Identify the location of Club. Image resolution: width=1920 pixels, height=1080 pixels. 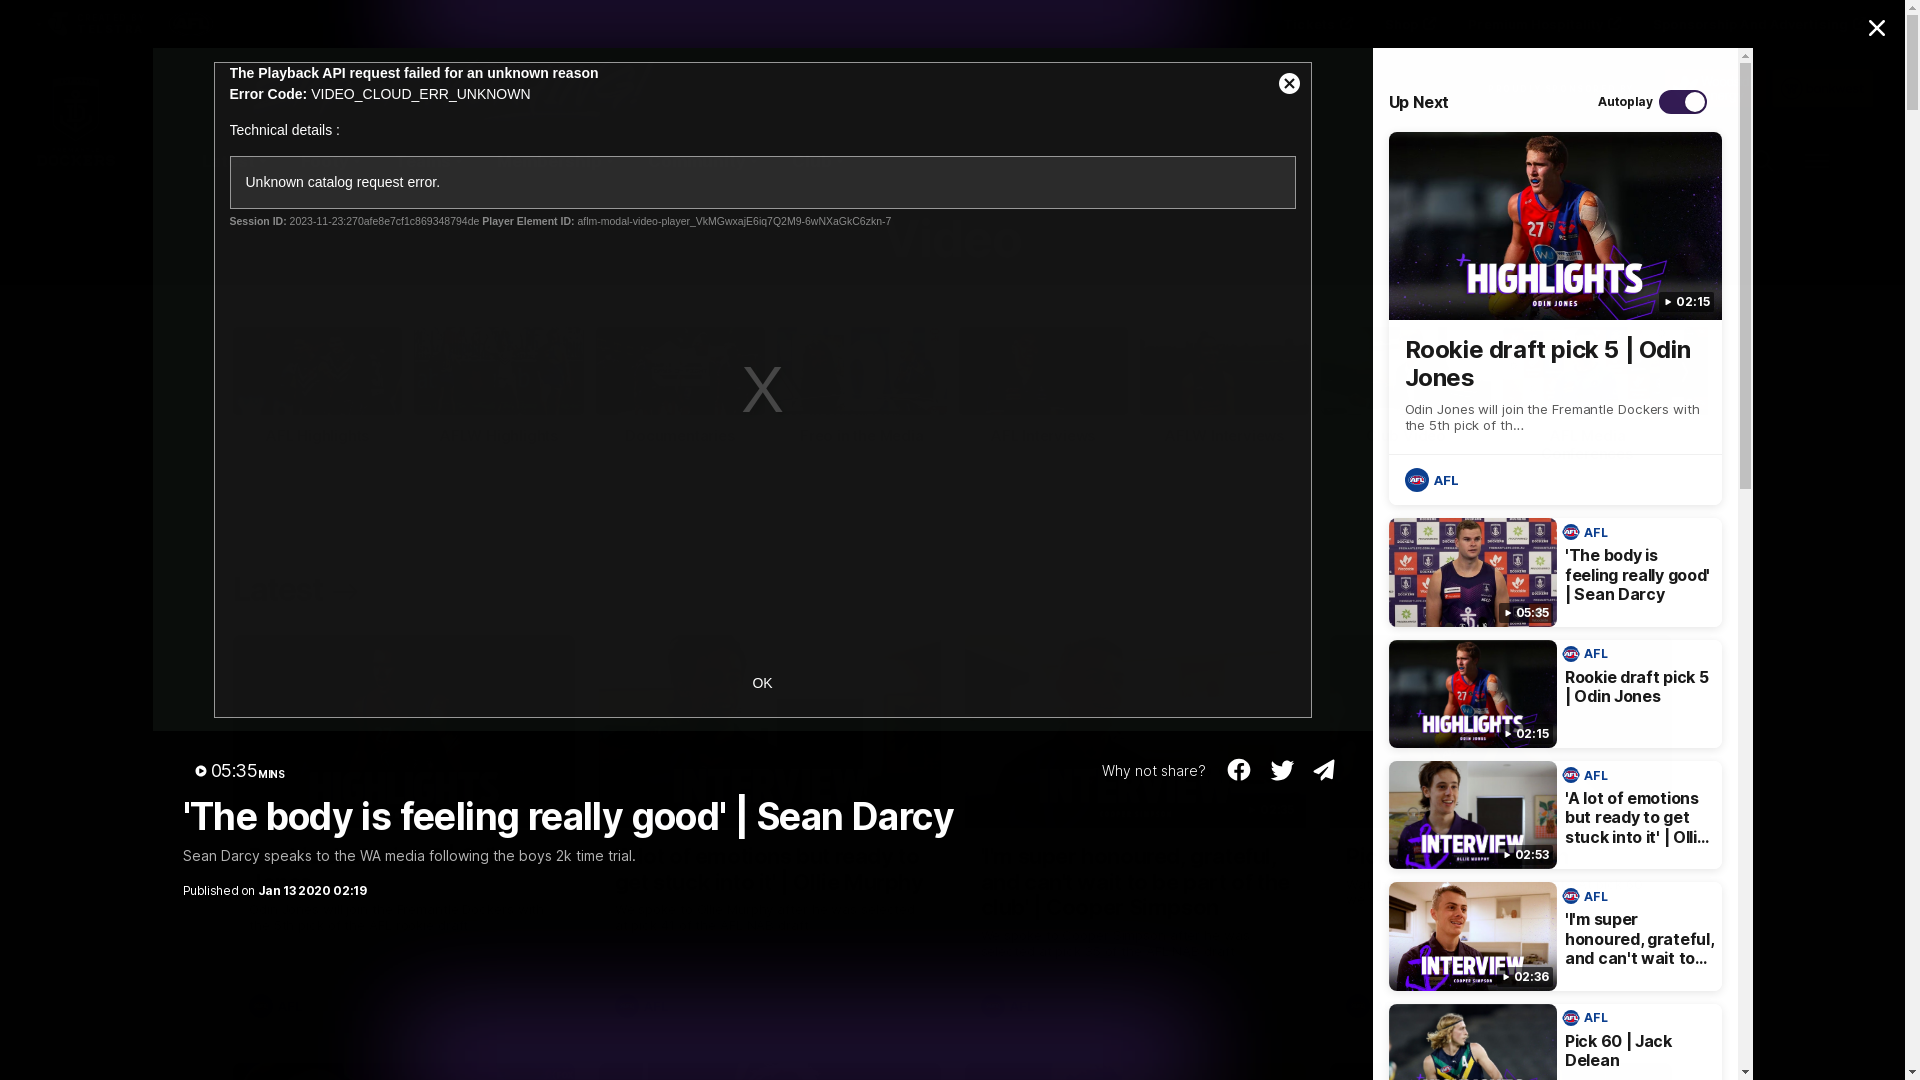
(817, 161).